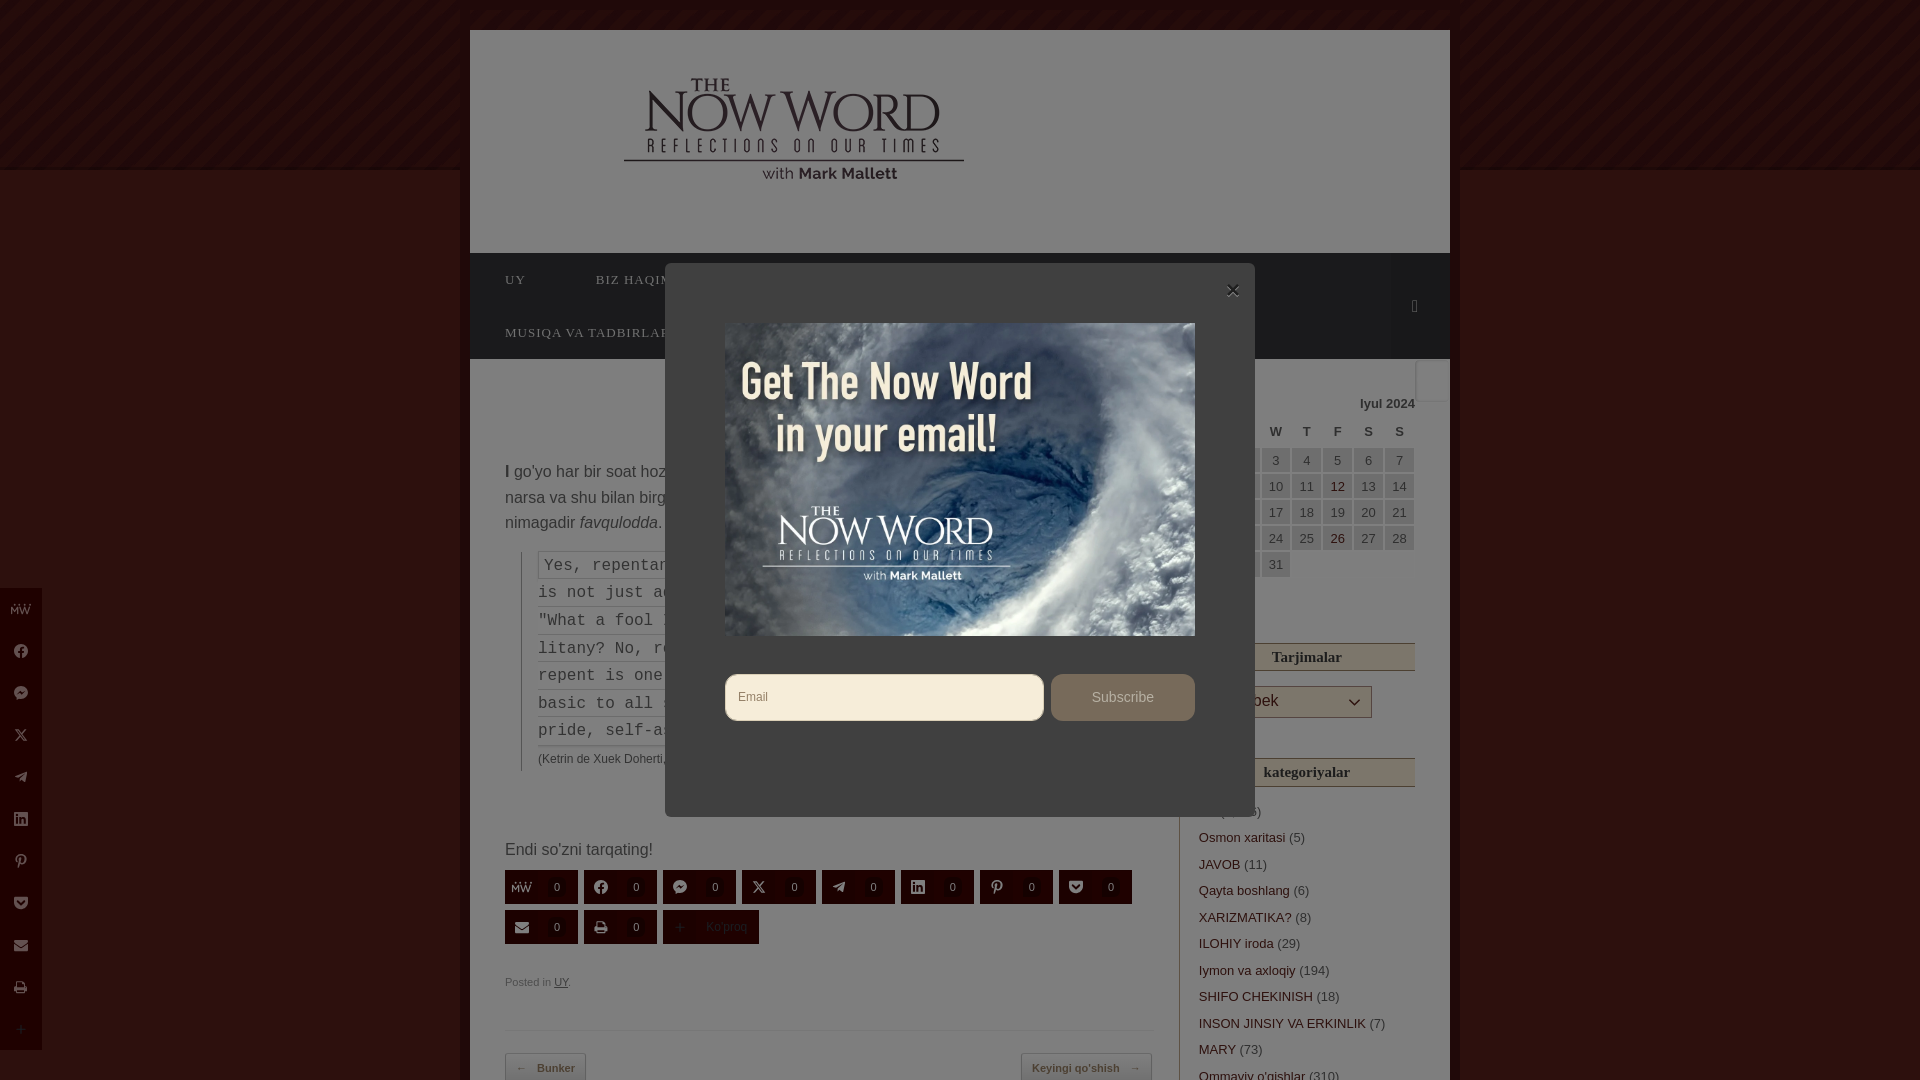 This screenshot has width=1920, height=1080. I want to click on MUSIQA VA TADBIRLAR, so click(587, 332).